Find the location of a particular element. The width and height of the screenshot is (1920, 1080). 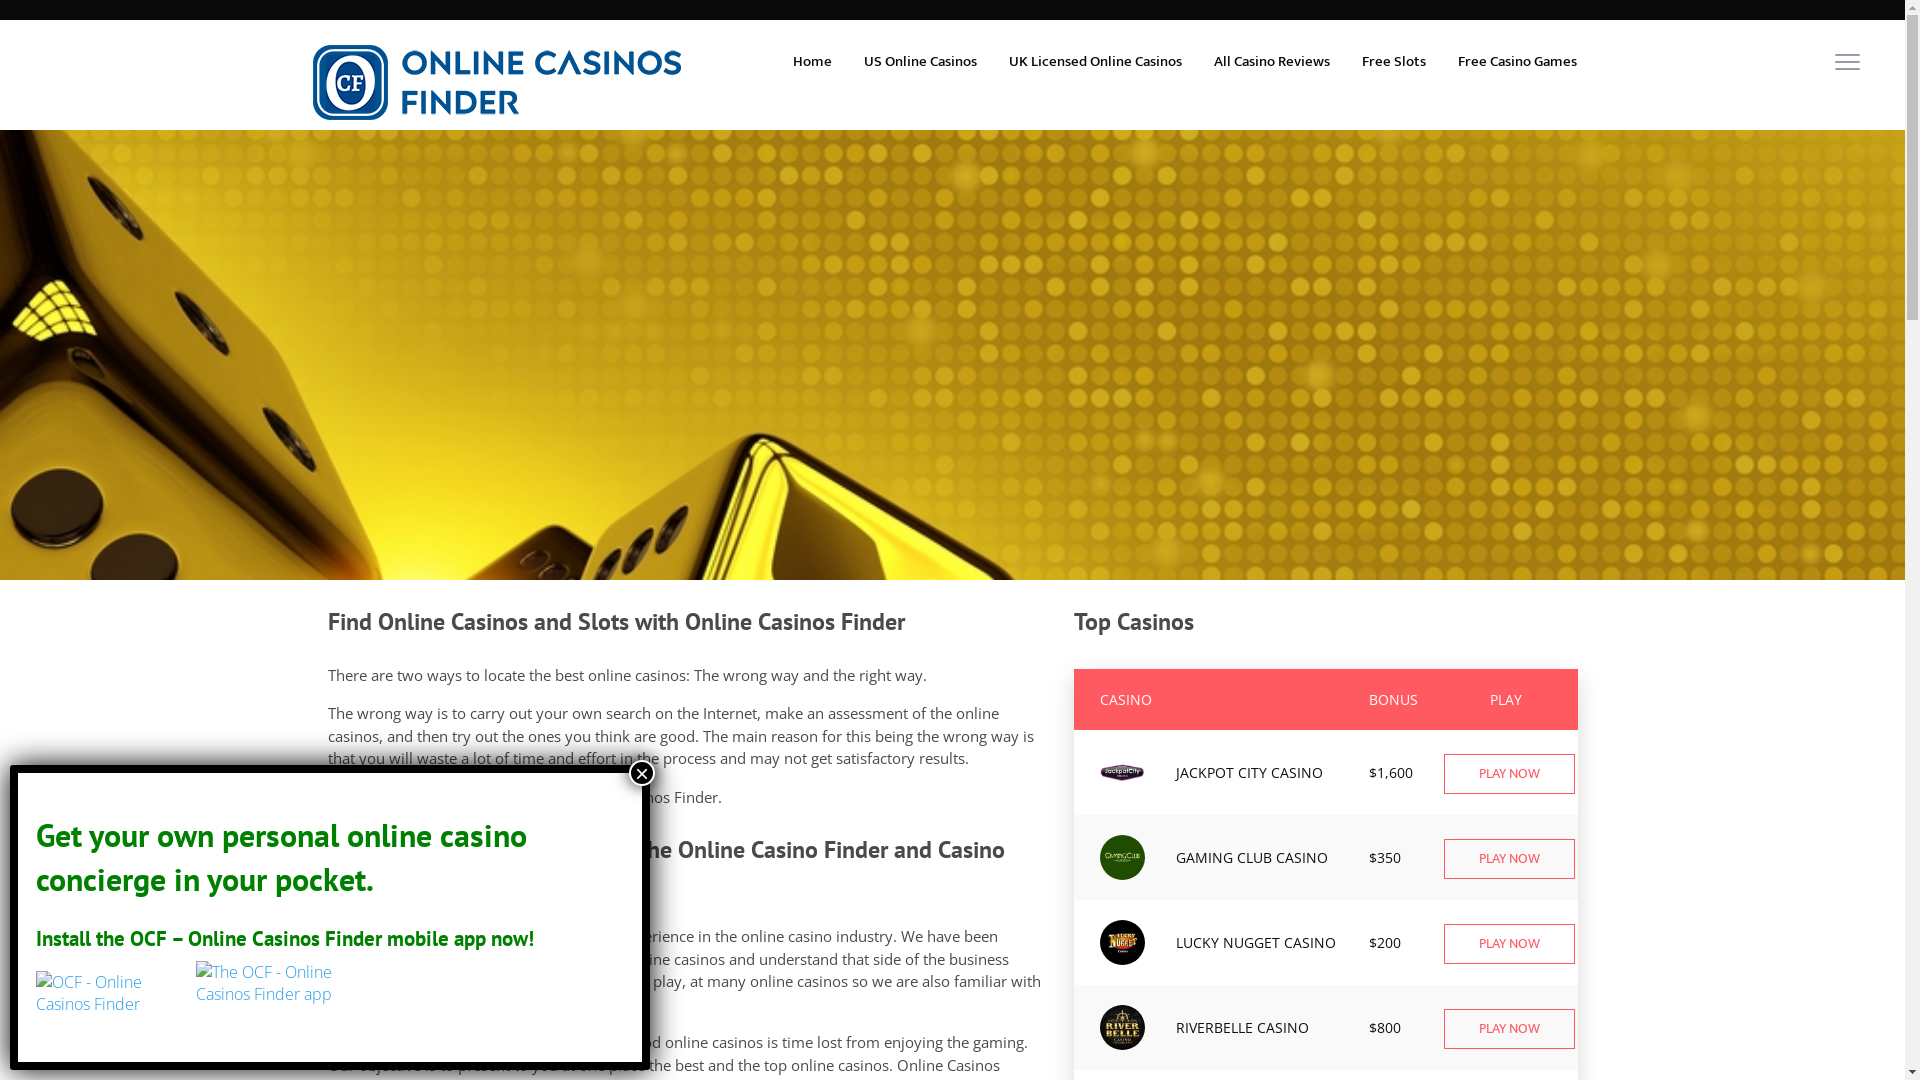

PLAY NOW is located at coordinates (1510, 1029).